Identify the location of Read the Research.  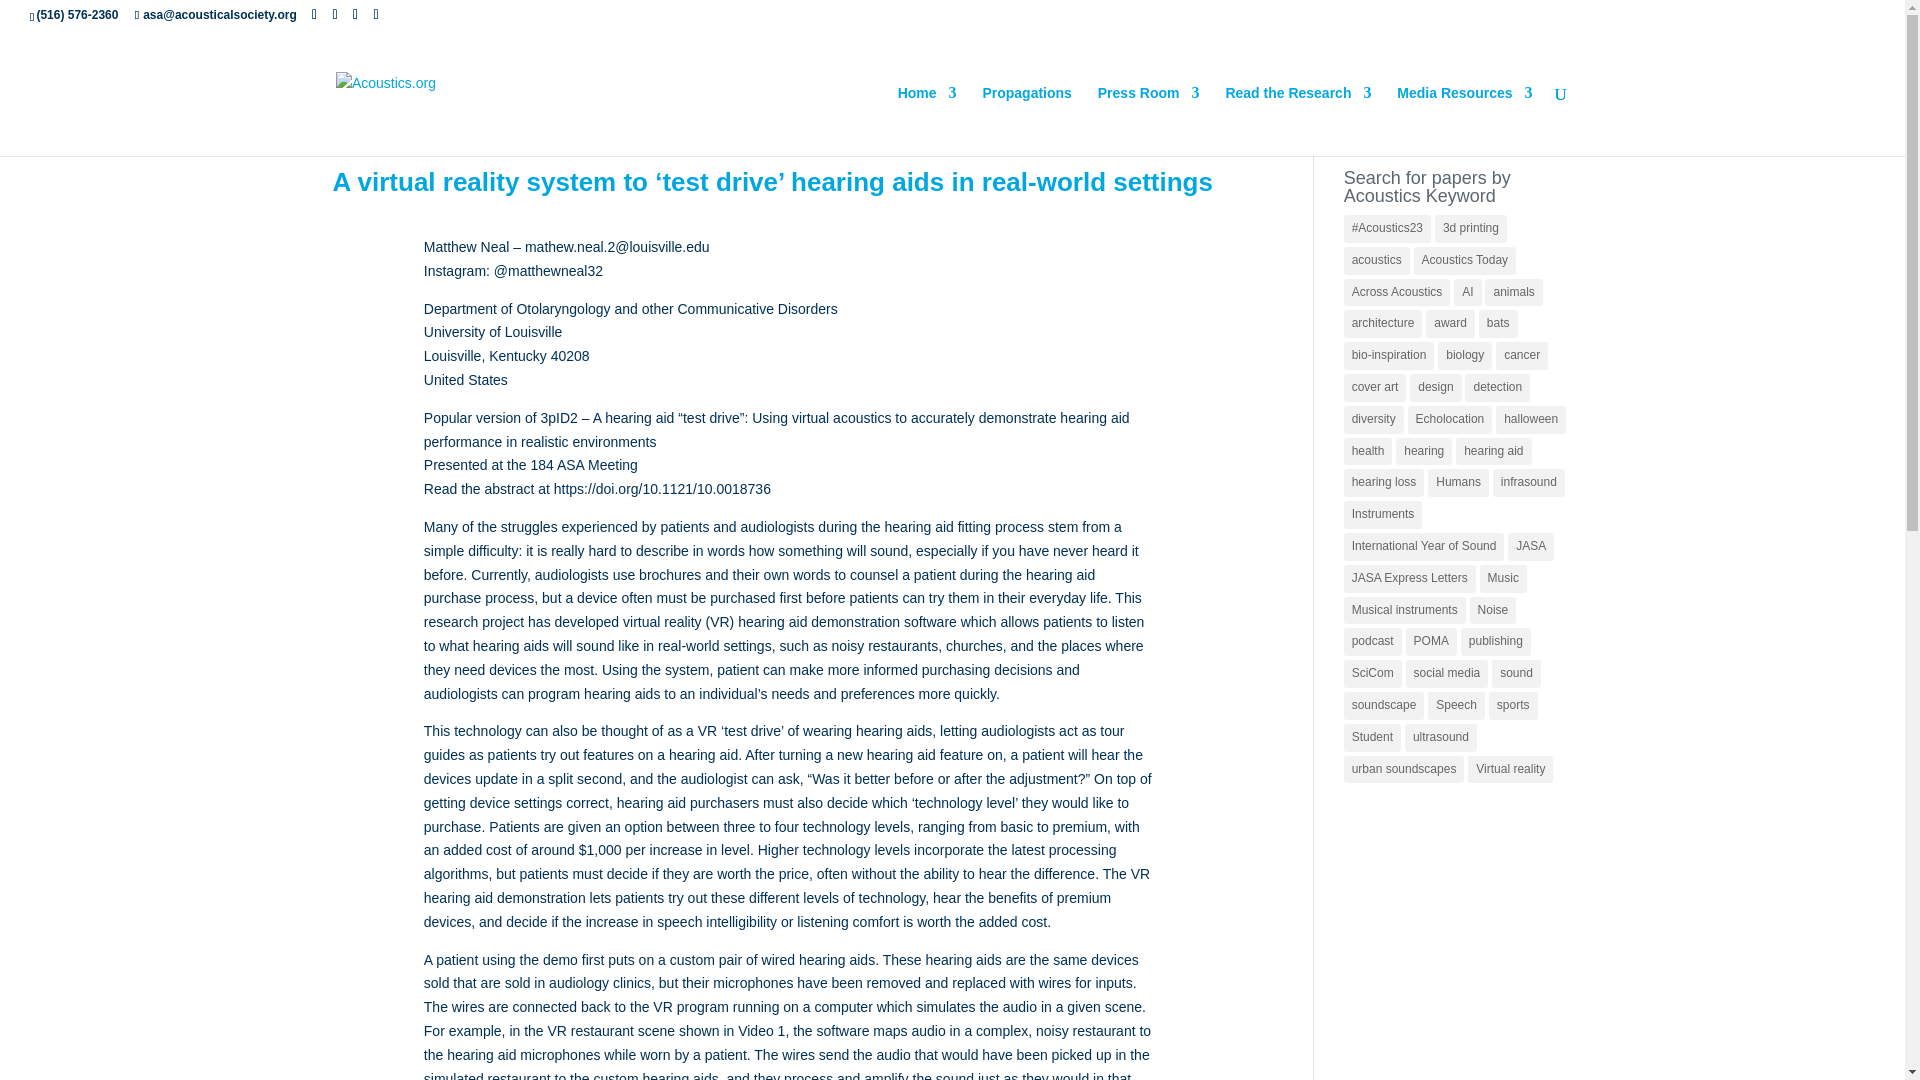
(1297, 120).